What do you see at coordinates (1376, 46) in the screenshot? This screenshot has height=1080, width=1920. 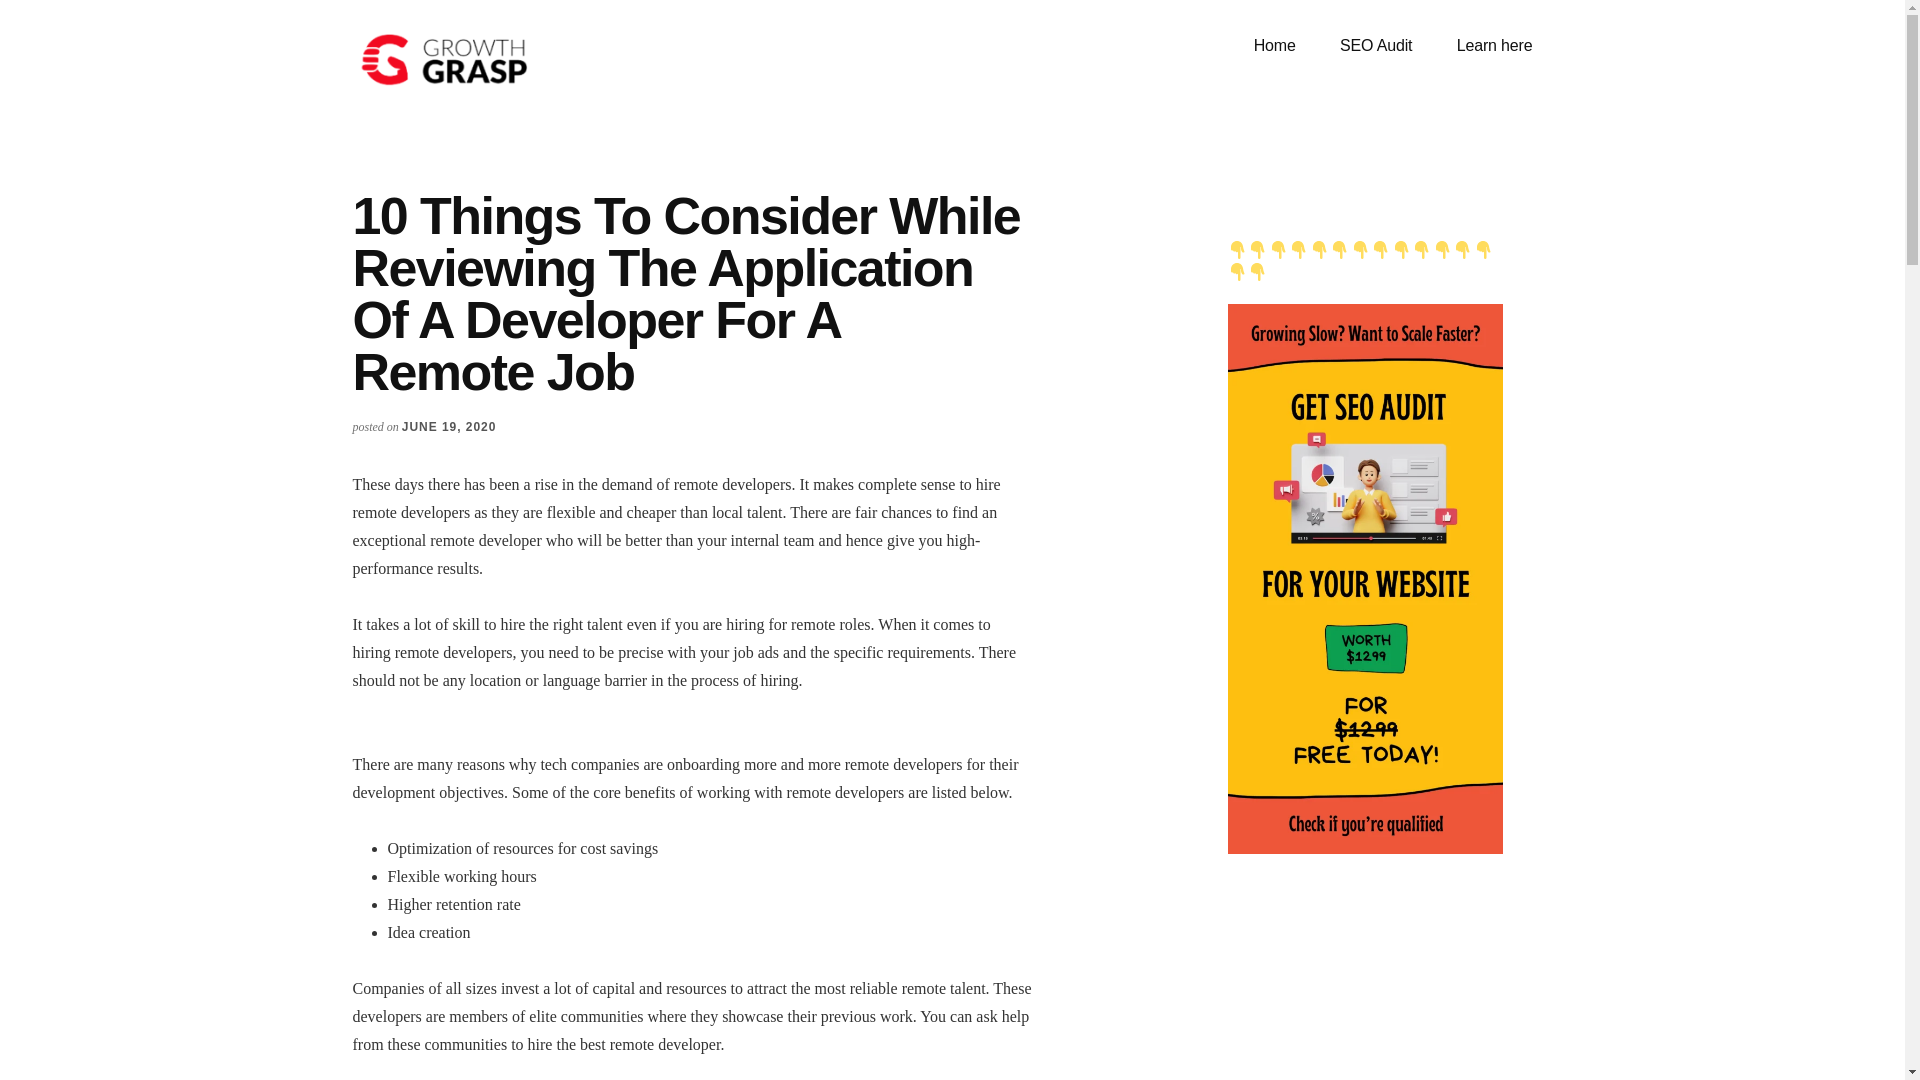 I see `SEO Audit` at bounding box center [1376, 46].